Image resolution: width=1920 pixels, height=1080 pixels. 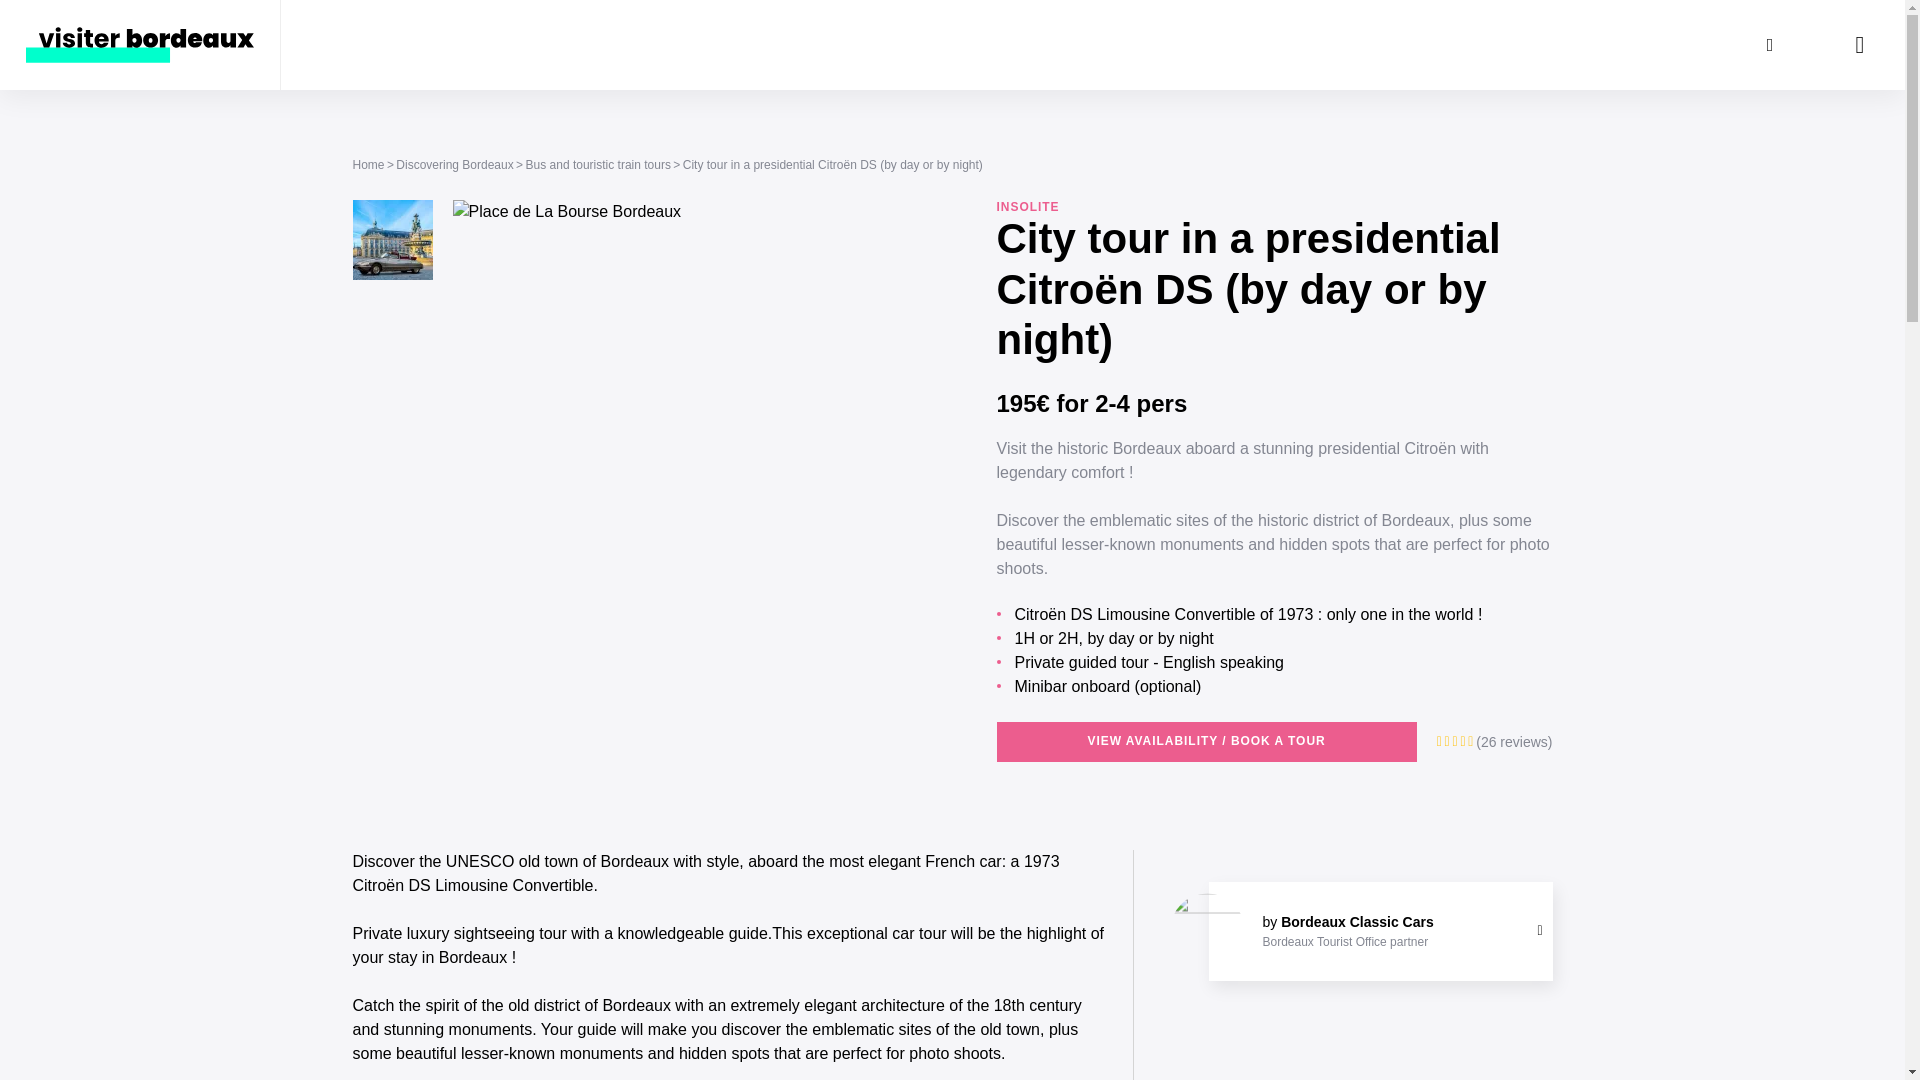 I want to click on Bus and touristic train tours, so click(x=598, y=164).